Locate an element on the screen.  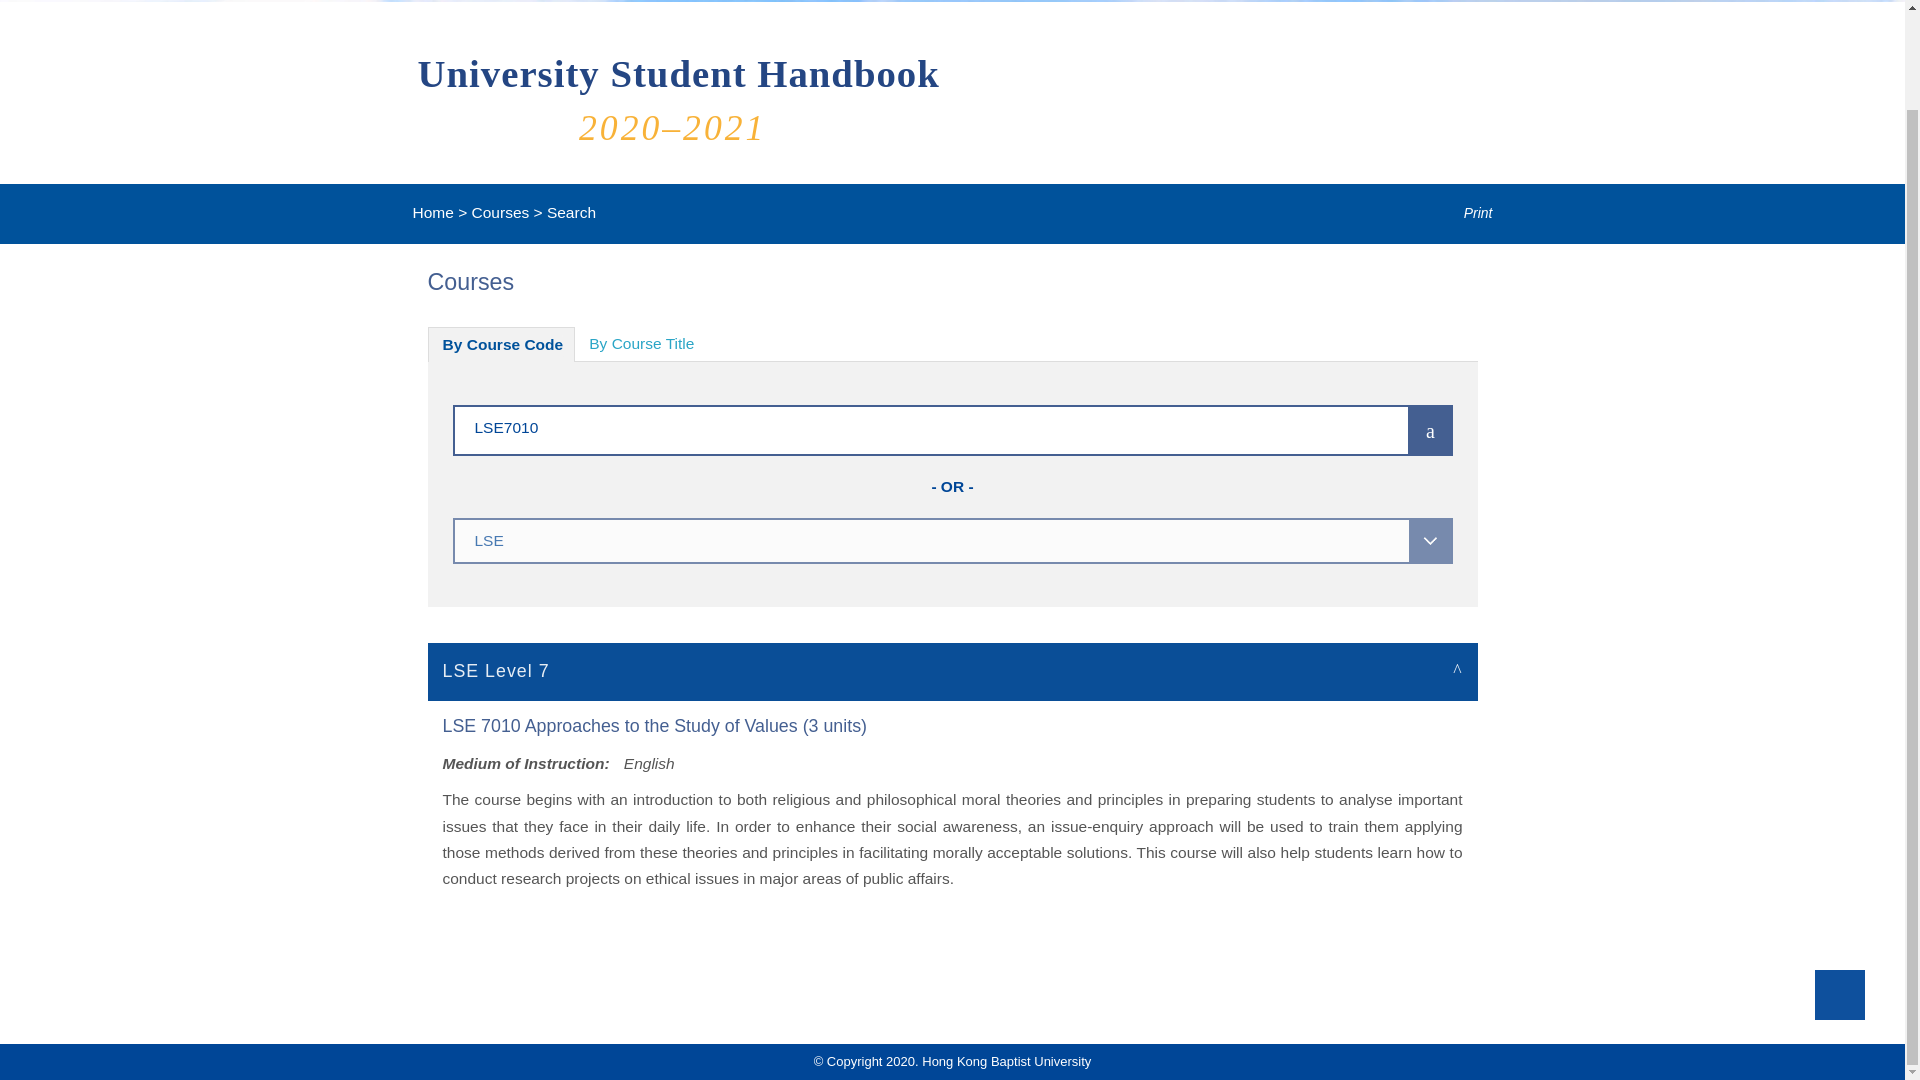
By Course Code is located at coordinates (502, 344).